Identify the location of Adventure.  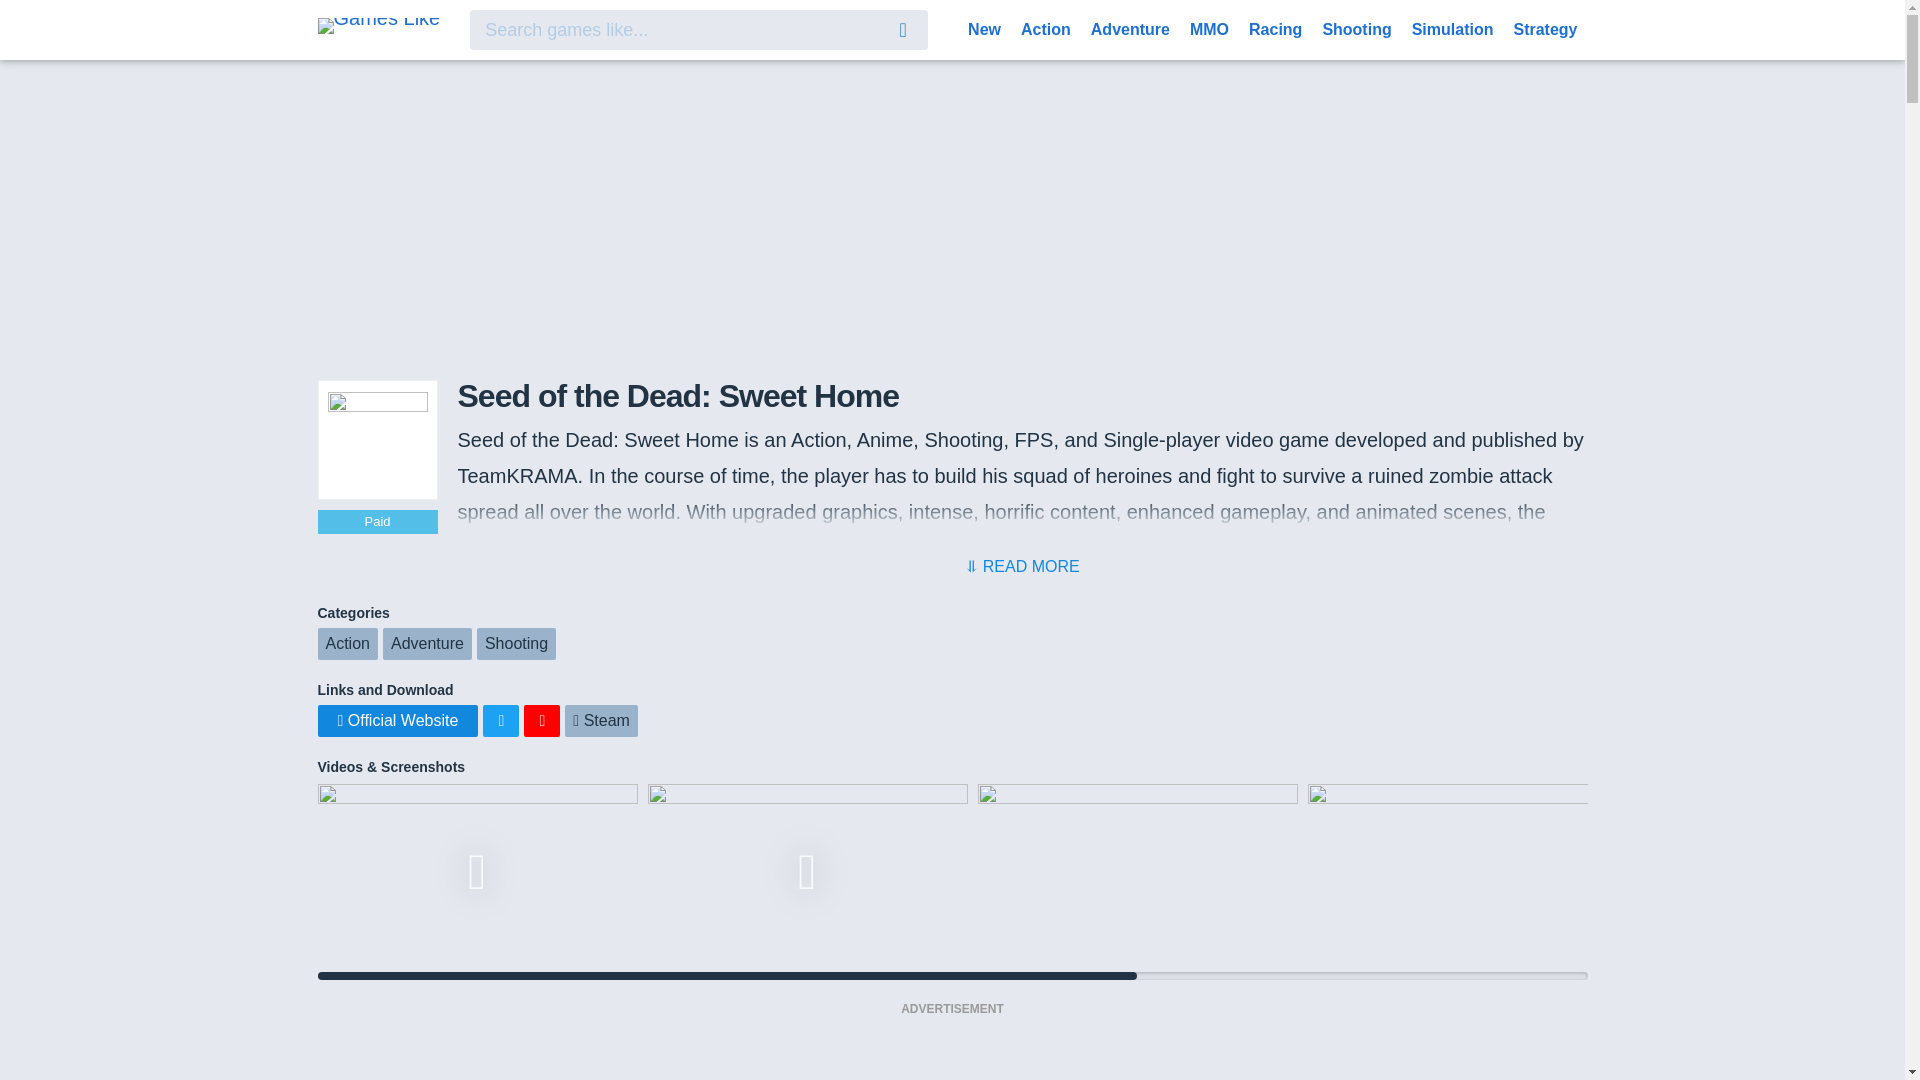
(427, 643).